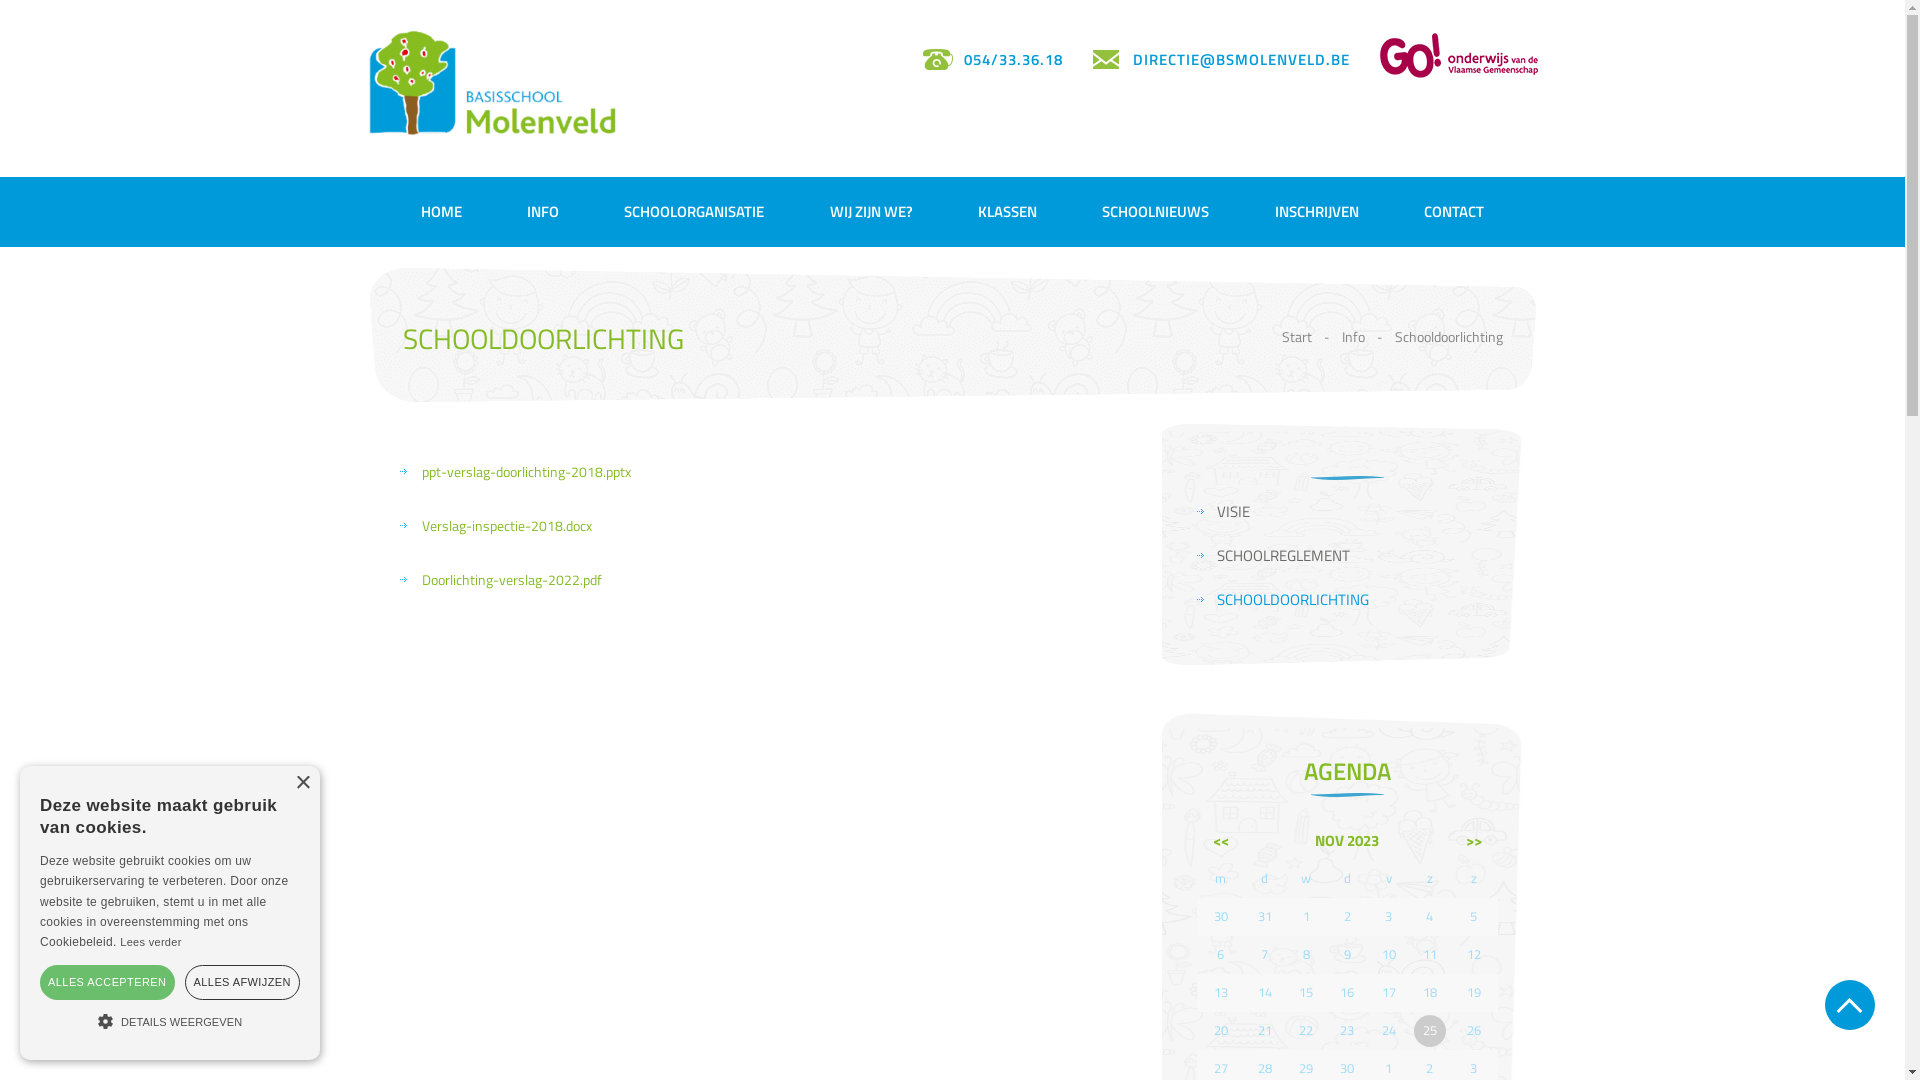  I want to click on HOME, so click(442, 212).